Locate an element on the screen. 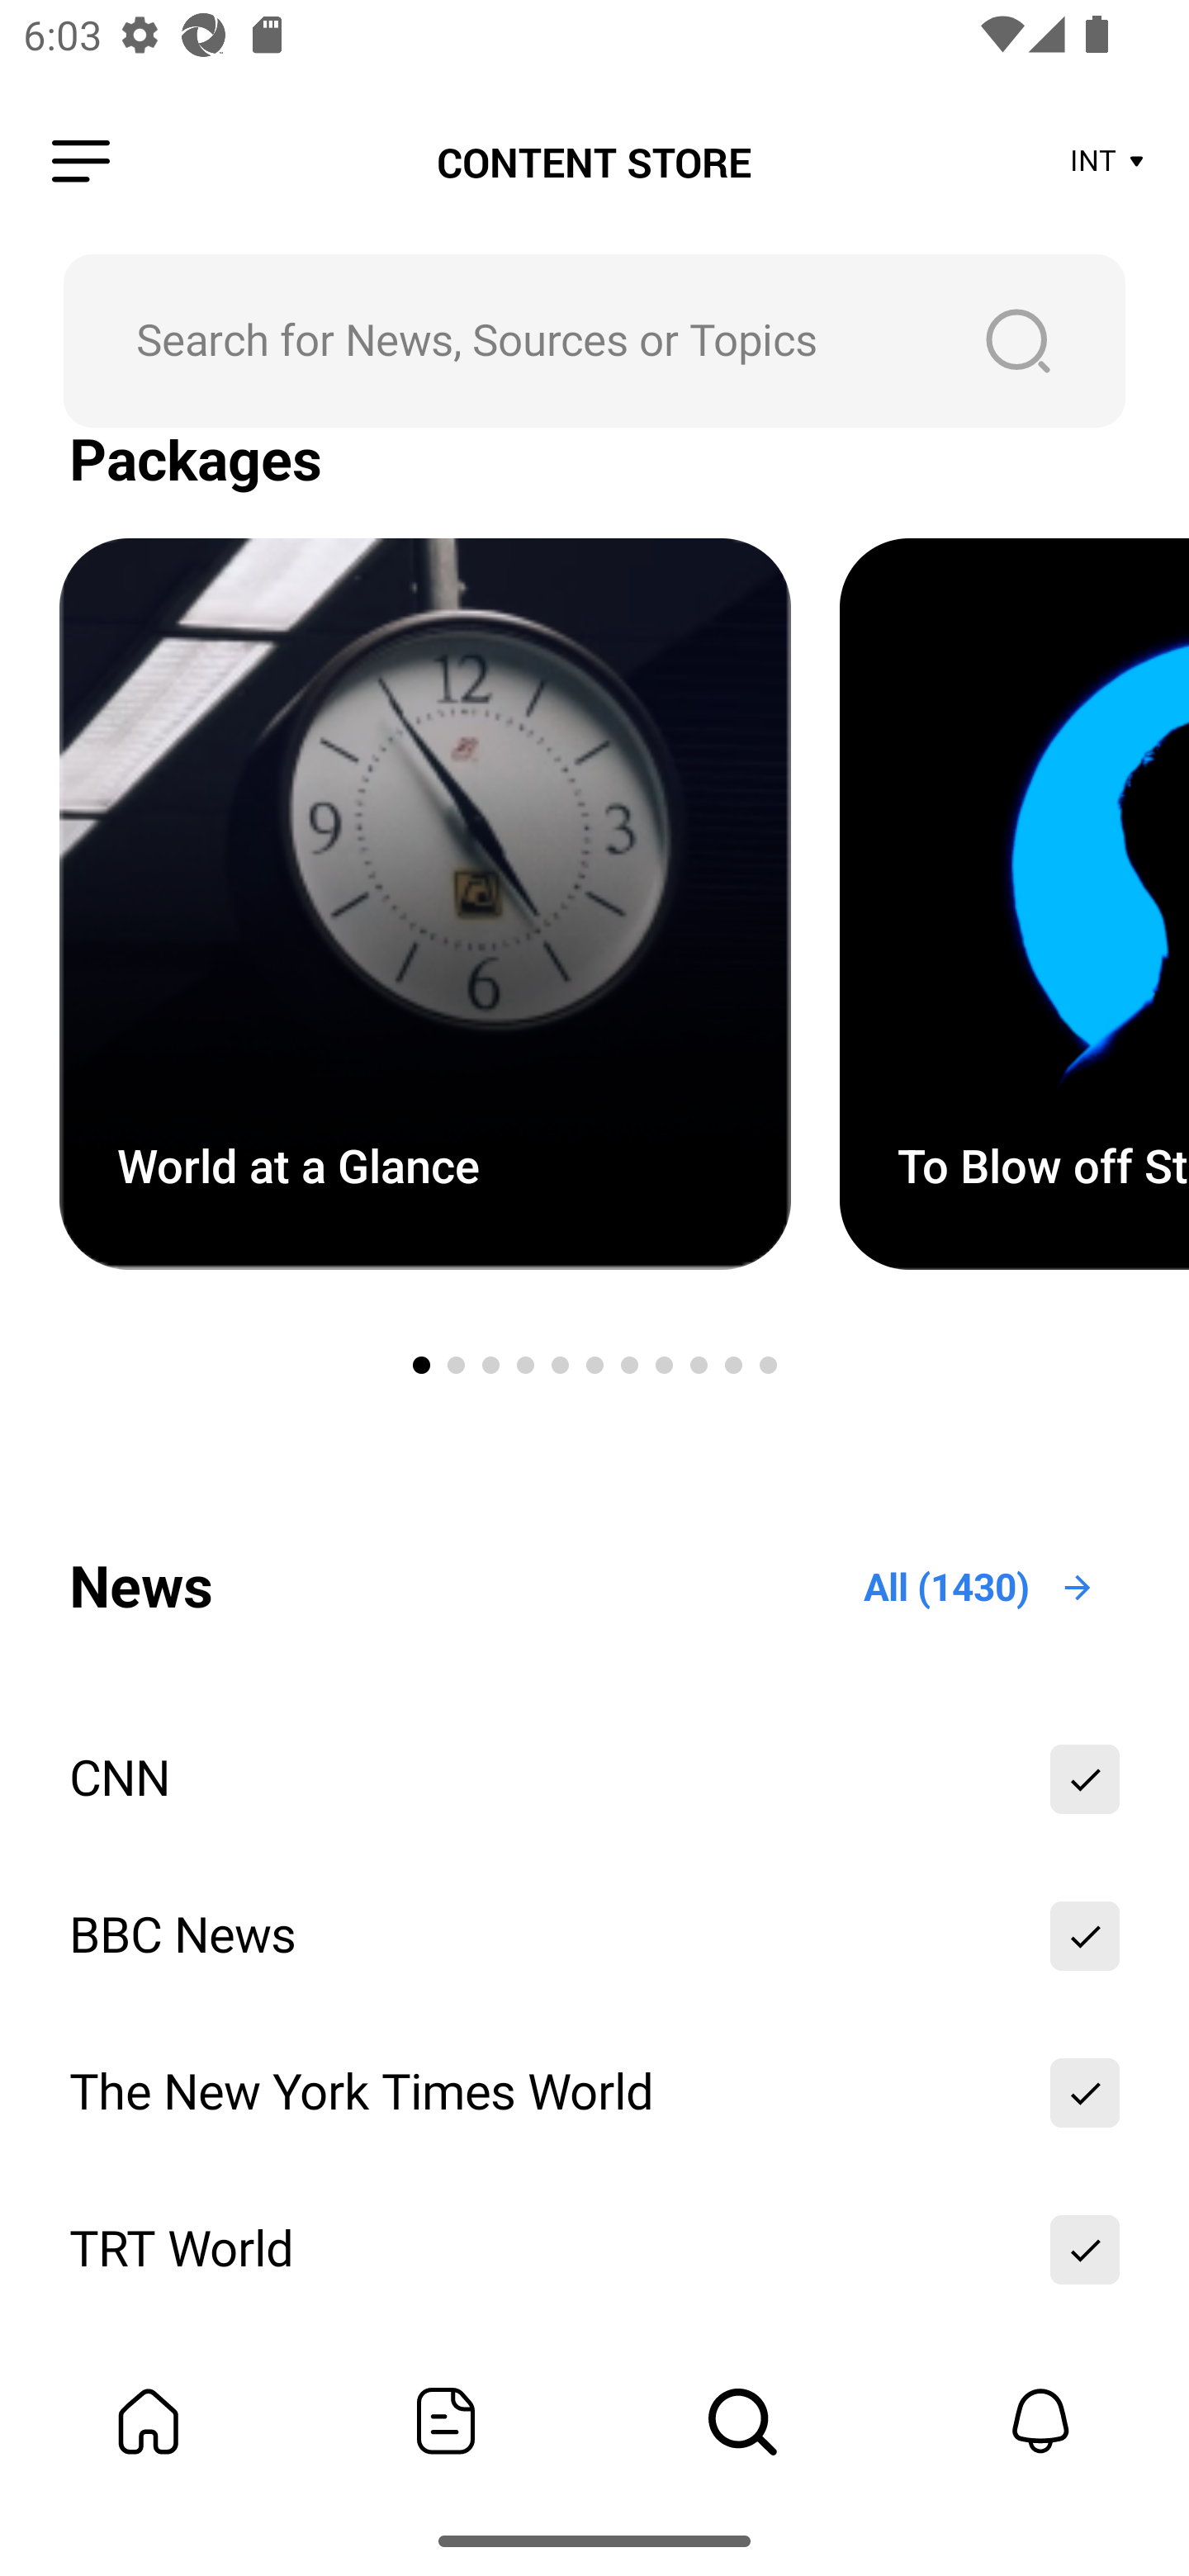  Notifications is located at coordinates (1040, 2421).